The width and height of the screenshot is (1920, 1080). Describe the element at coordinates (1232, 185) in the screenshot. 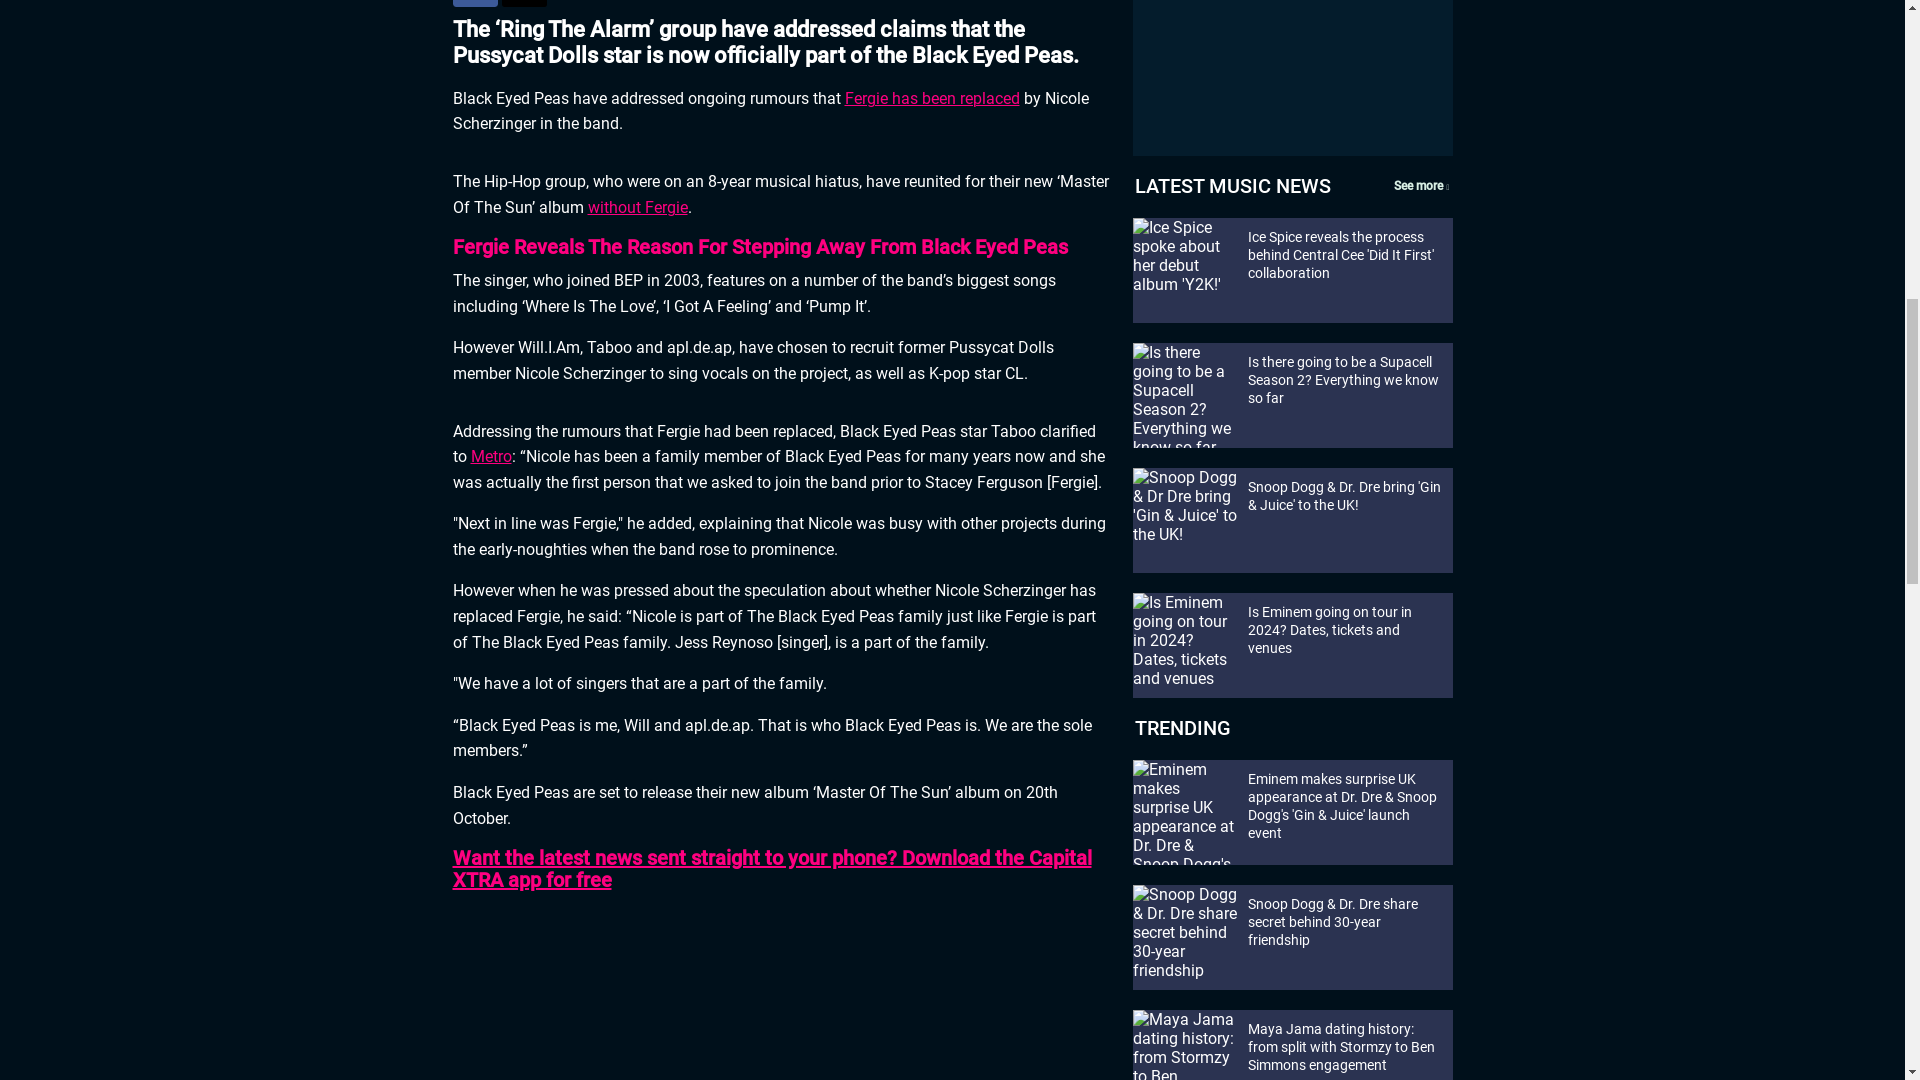

I see `LATEST MUSIC NEWS` at that location.